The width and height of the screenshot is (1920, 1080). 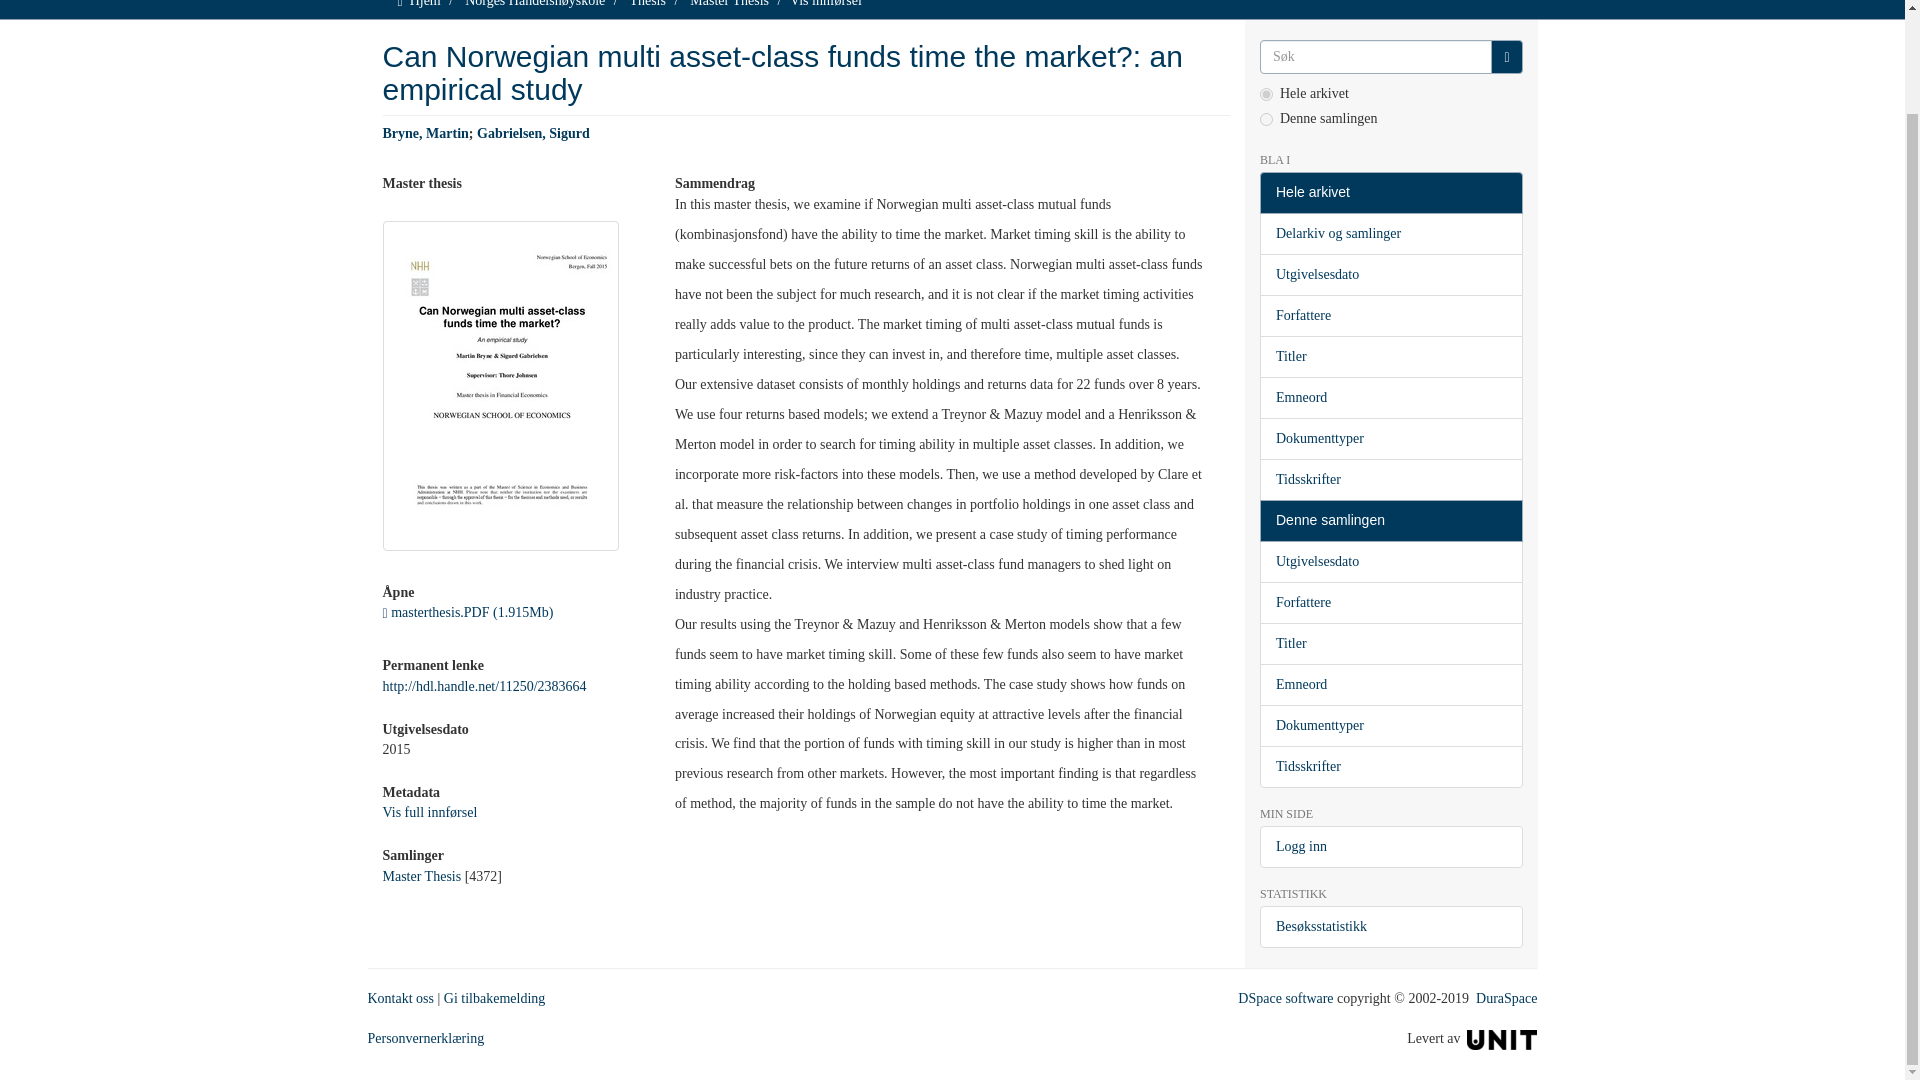 What do you see at coordinates (1390, 356) in the screenshot?
I see `Titler` at bounding box center [1390, 356].